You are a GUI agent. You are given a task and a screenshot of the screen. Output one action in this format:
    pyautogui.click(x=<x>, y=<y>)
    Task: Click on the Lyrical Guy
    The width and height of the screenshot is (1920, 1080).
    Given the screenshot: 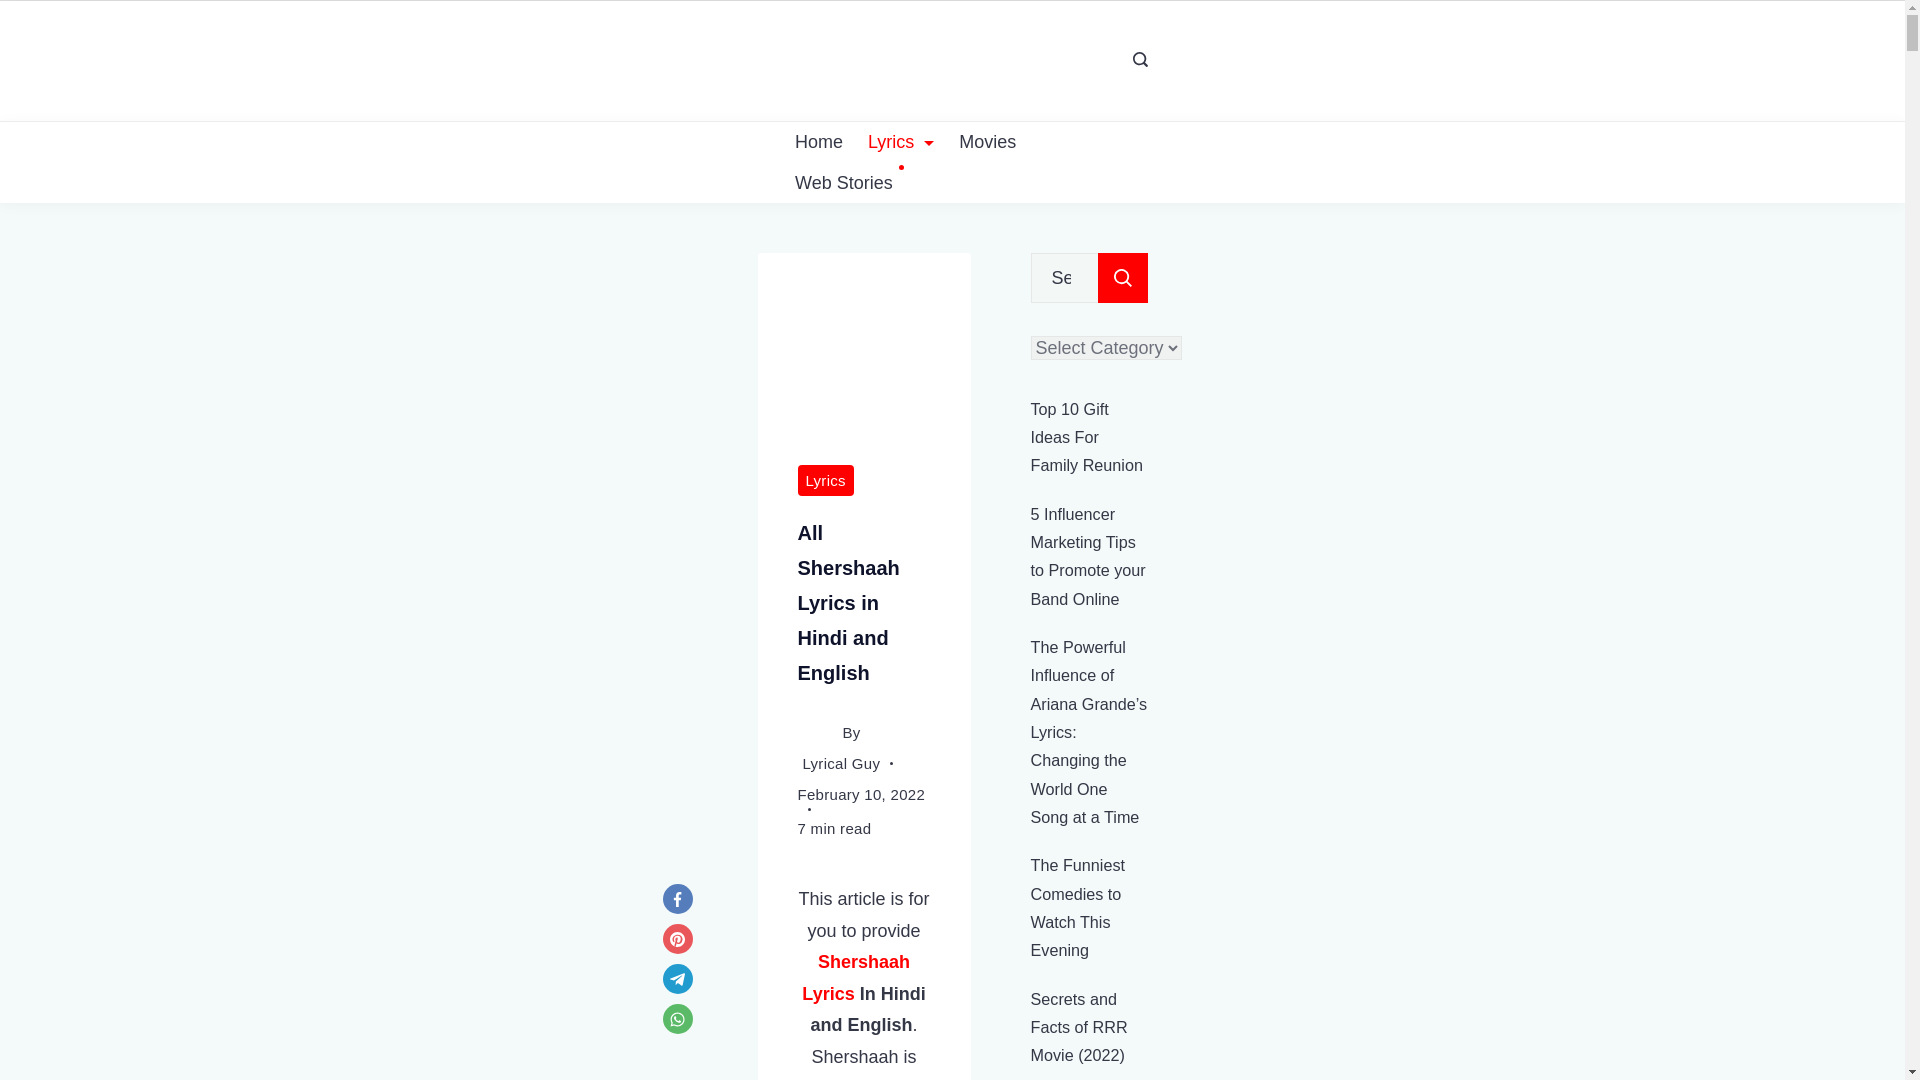 What is the action you would take?
    pyautogui.click(x=840, y=762)
    